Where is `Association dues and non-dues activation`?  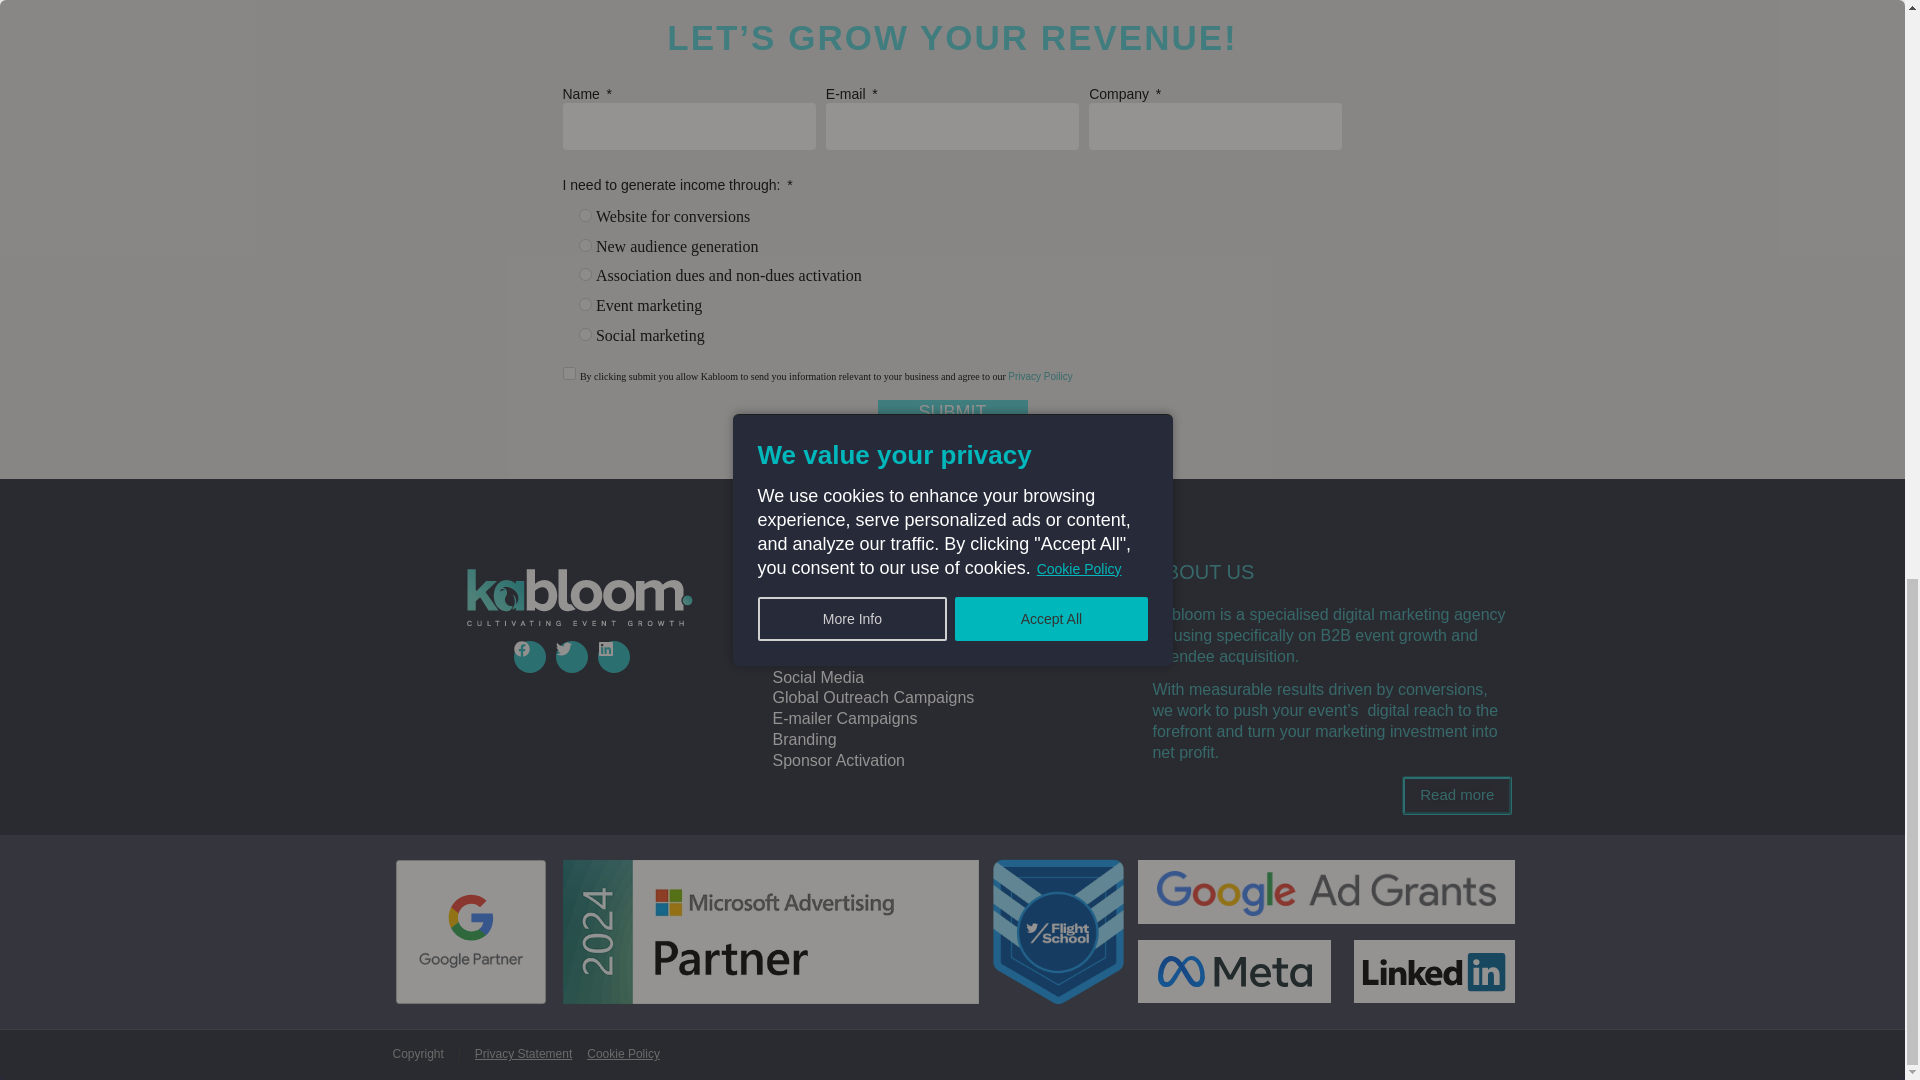 Association dues and non-dues activation is located at coordinates (584, 274).